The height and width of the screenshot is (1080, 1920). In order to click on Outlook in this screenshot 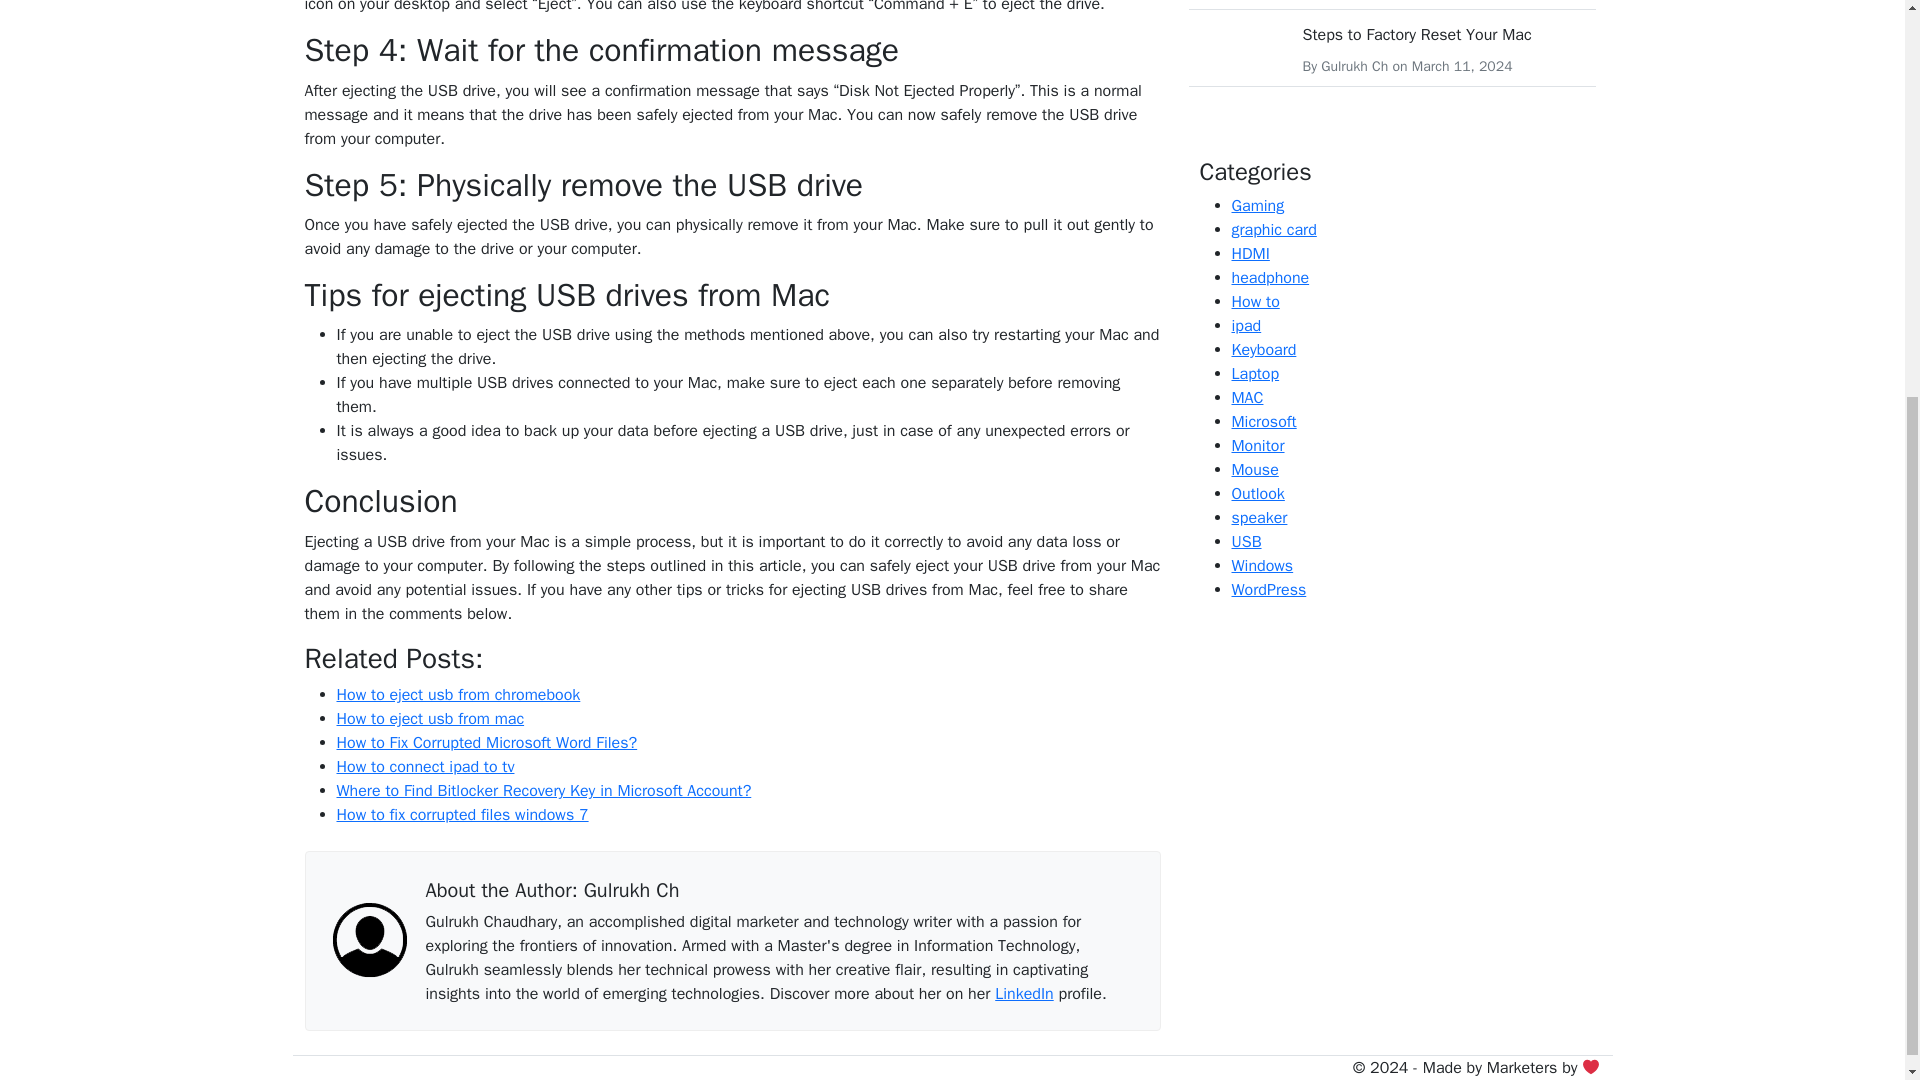, I will do `click(1258, 494)`.